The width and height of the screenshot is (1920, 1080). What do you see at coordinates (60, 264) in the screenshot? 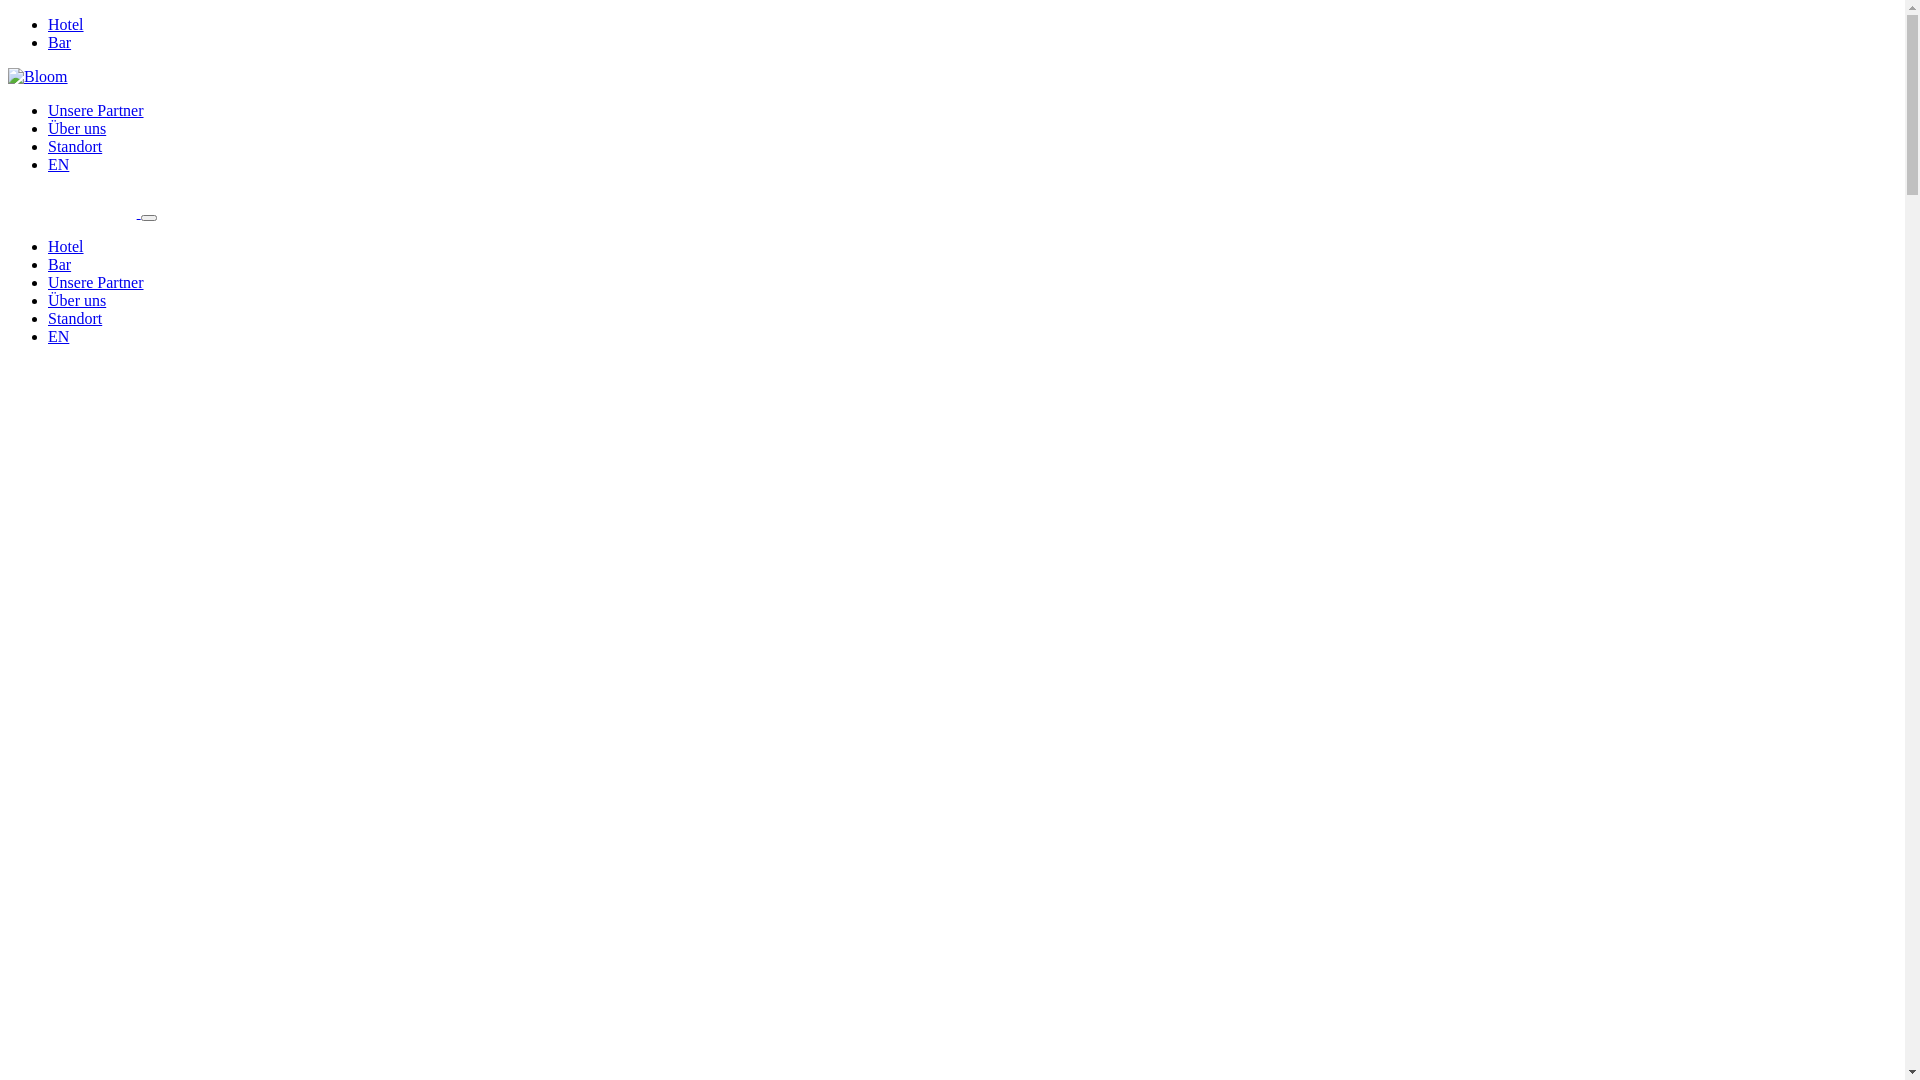
I see `Bar` at bounding box center [60, 264].